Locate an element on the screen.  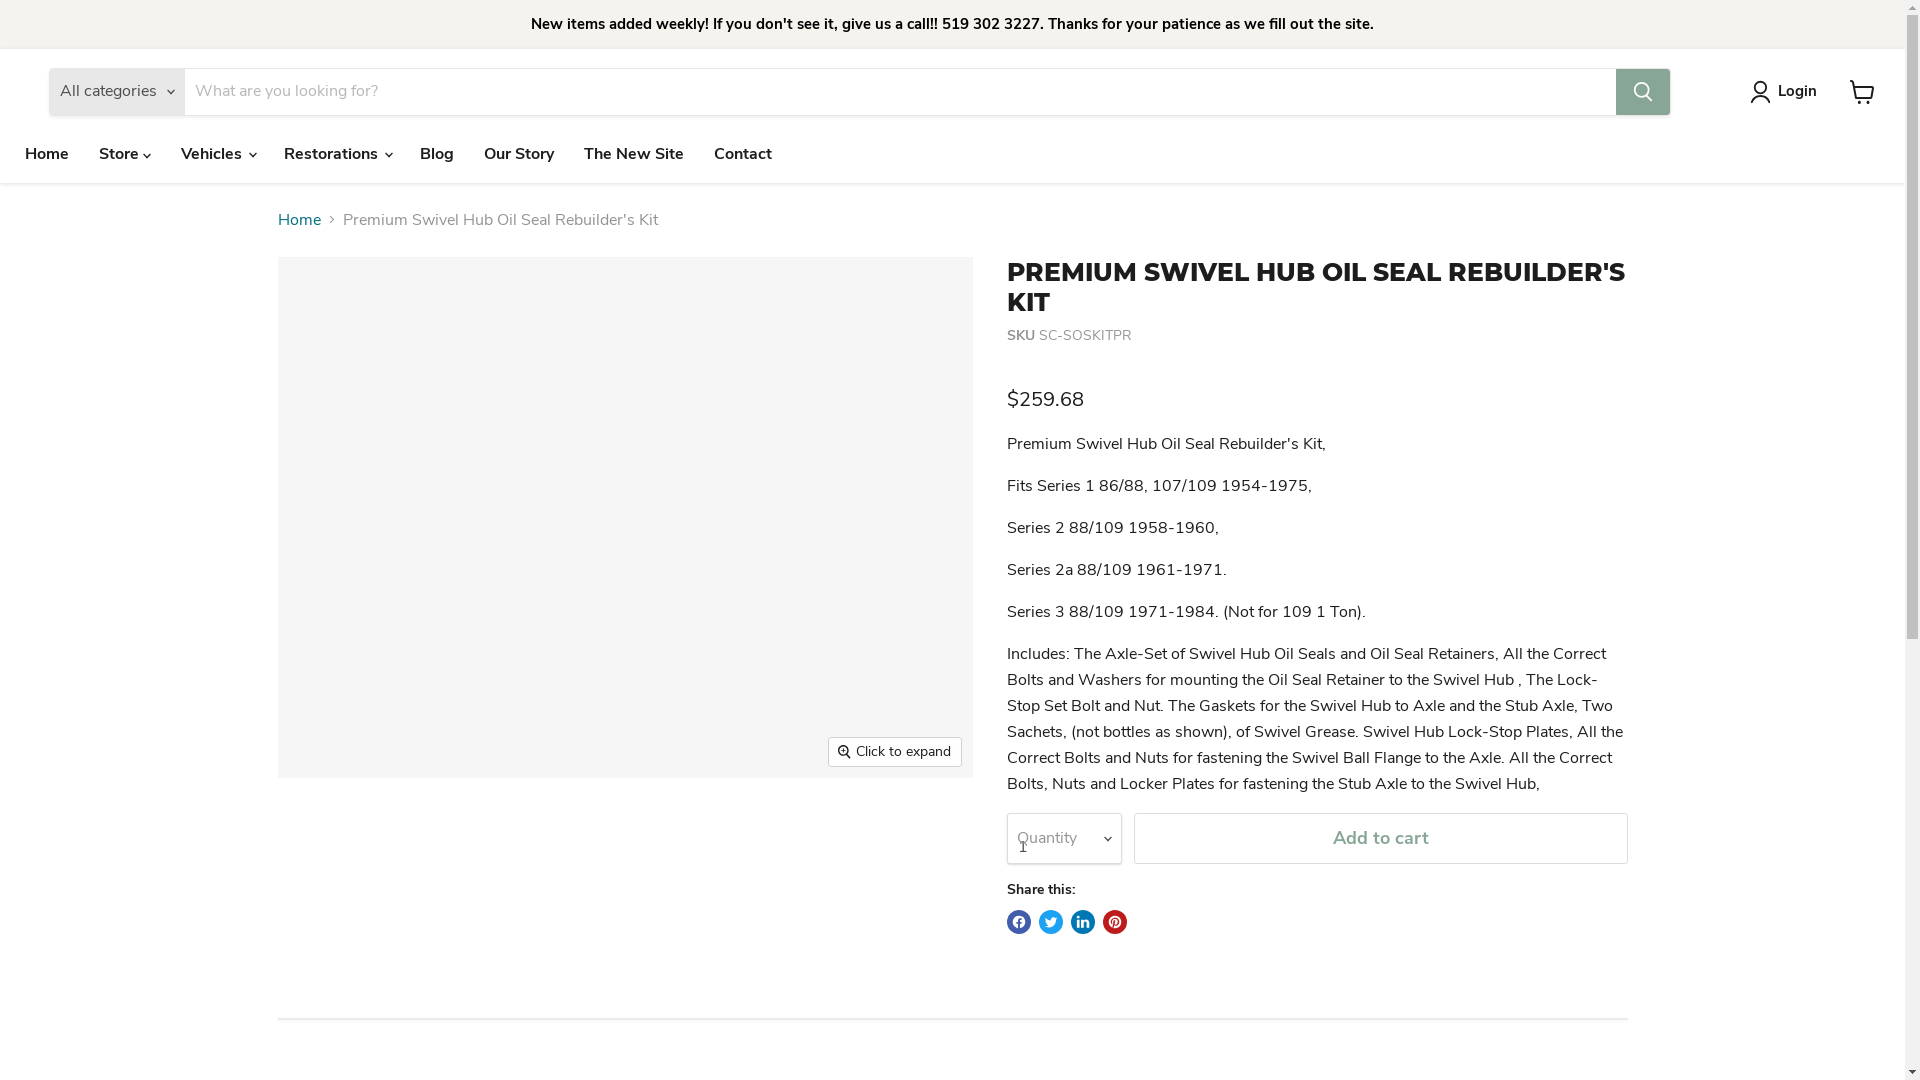
Add to cart is located at coordinates (1381, 838).